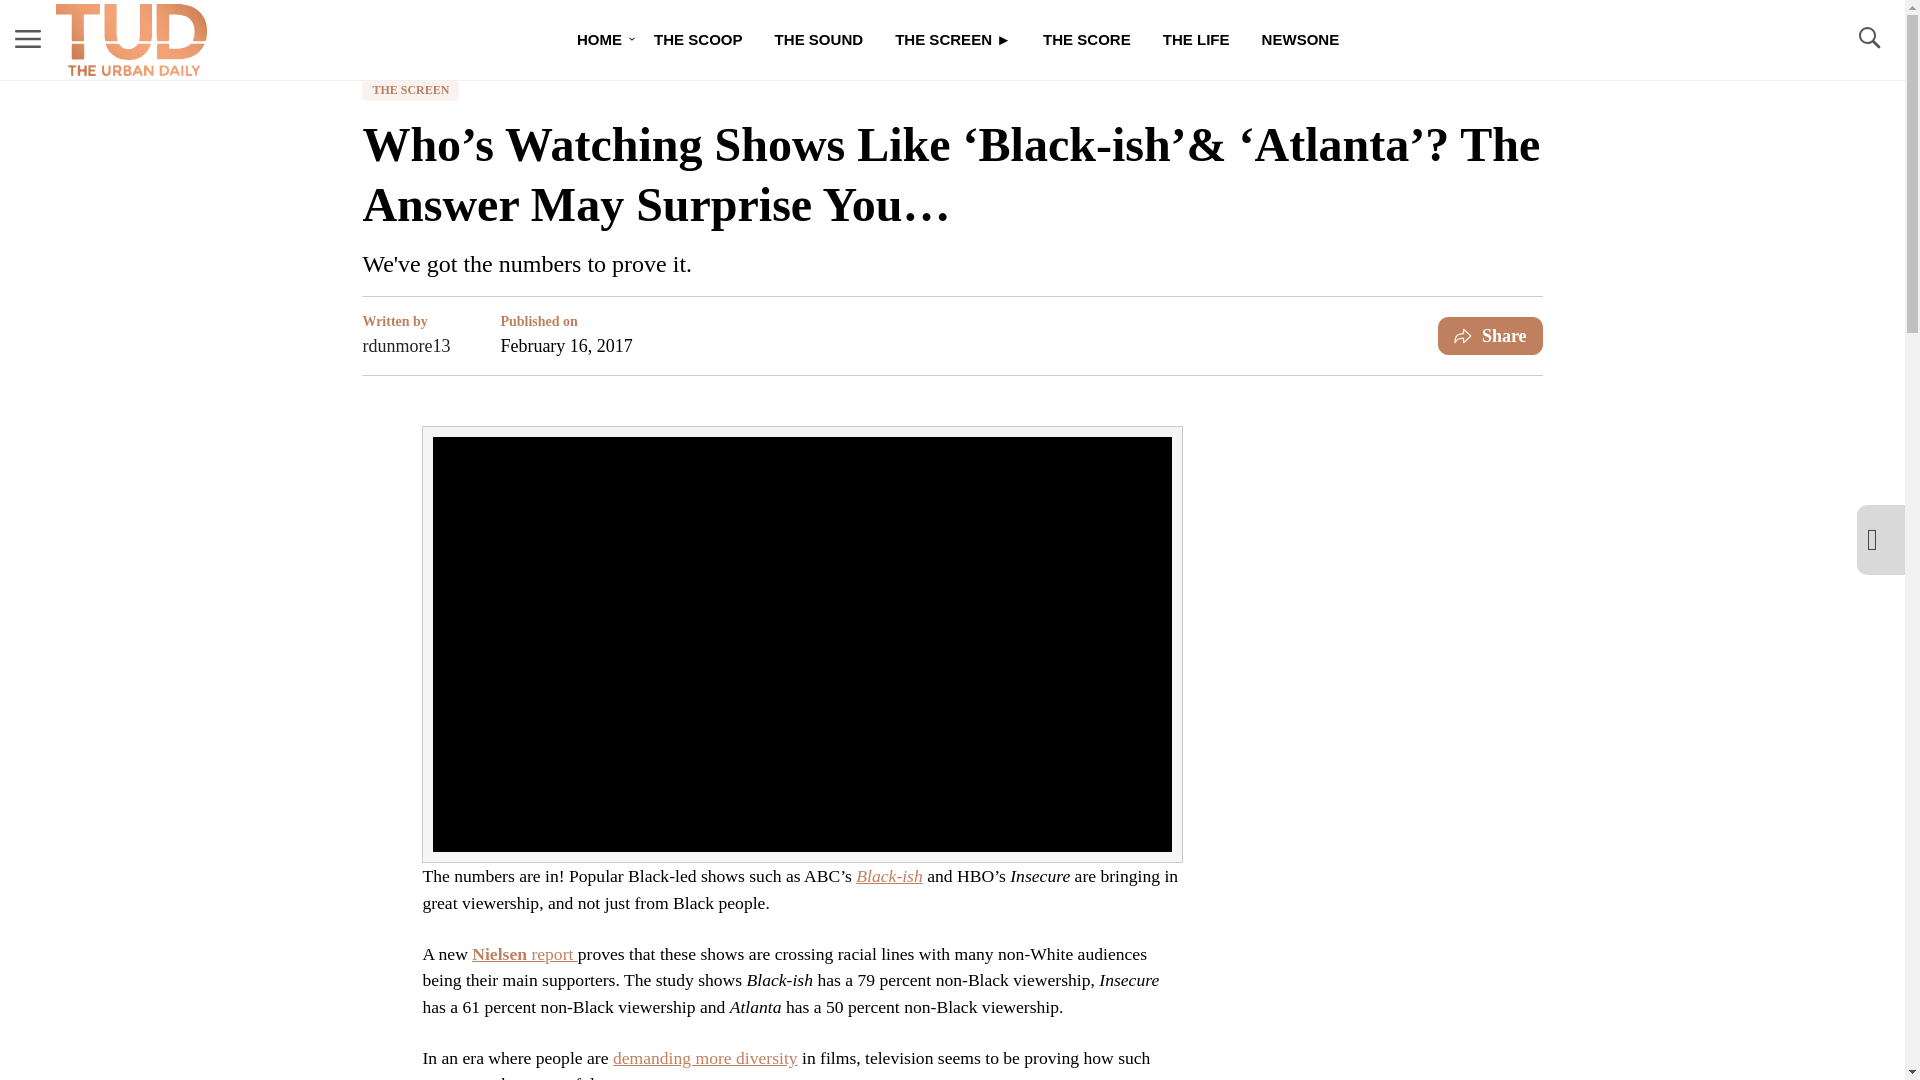 The width and height of the screenshot is (1920, 1080). I want to click on TOGGLE SEARCH, so click(1868, 38).